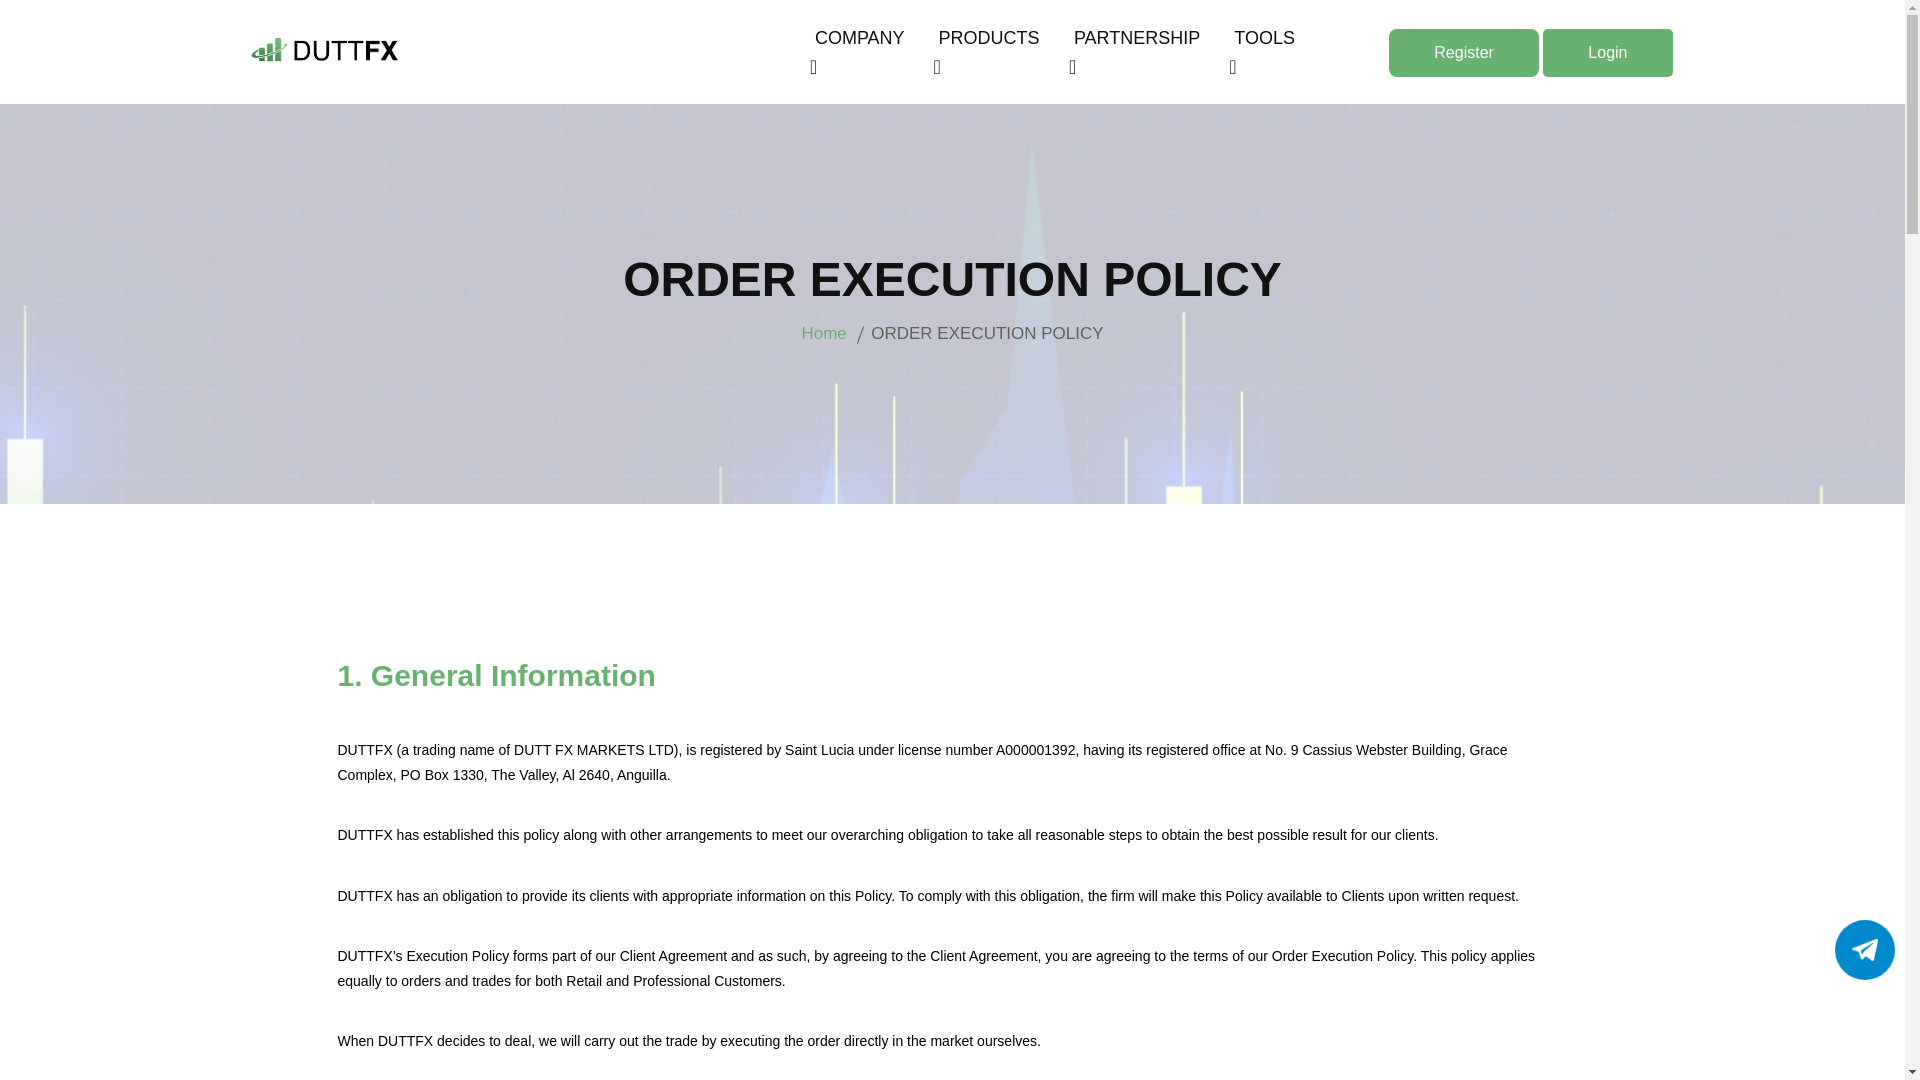  Describe the element at coordinates (823, 333) in the screenshot. I see `Home` at that location.